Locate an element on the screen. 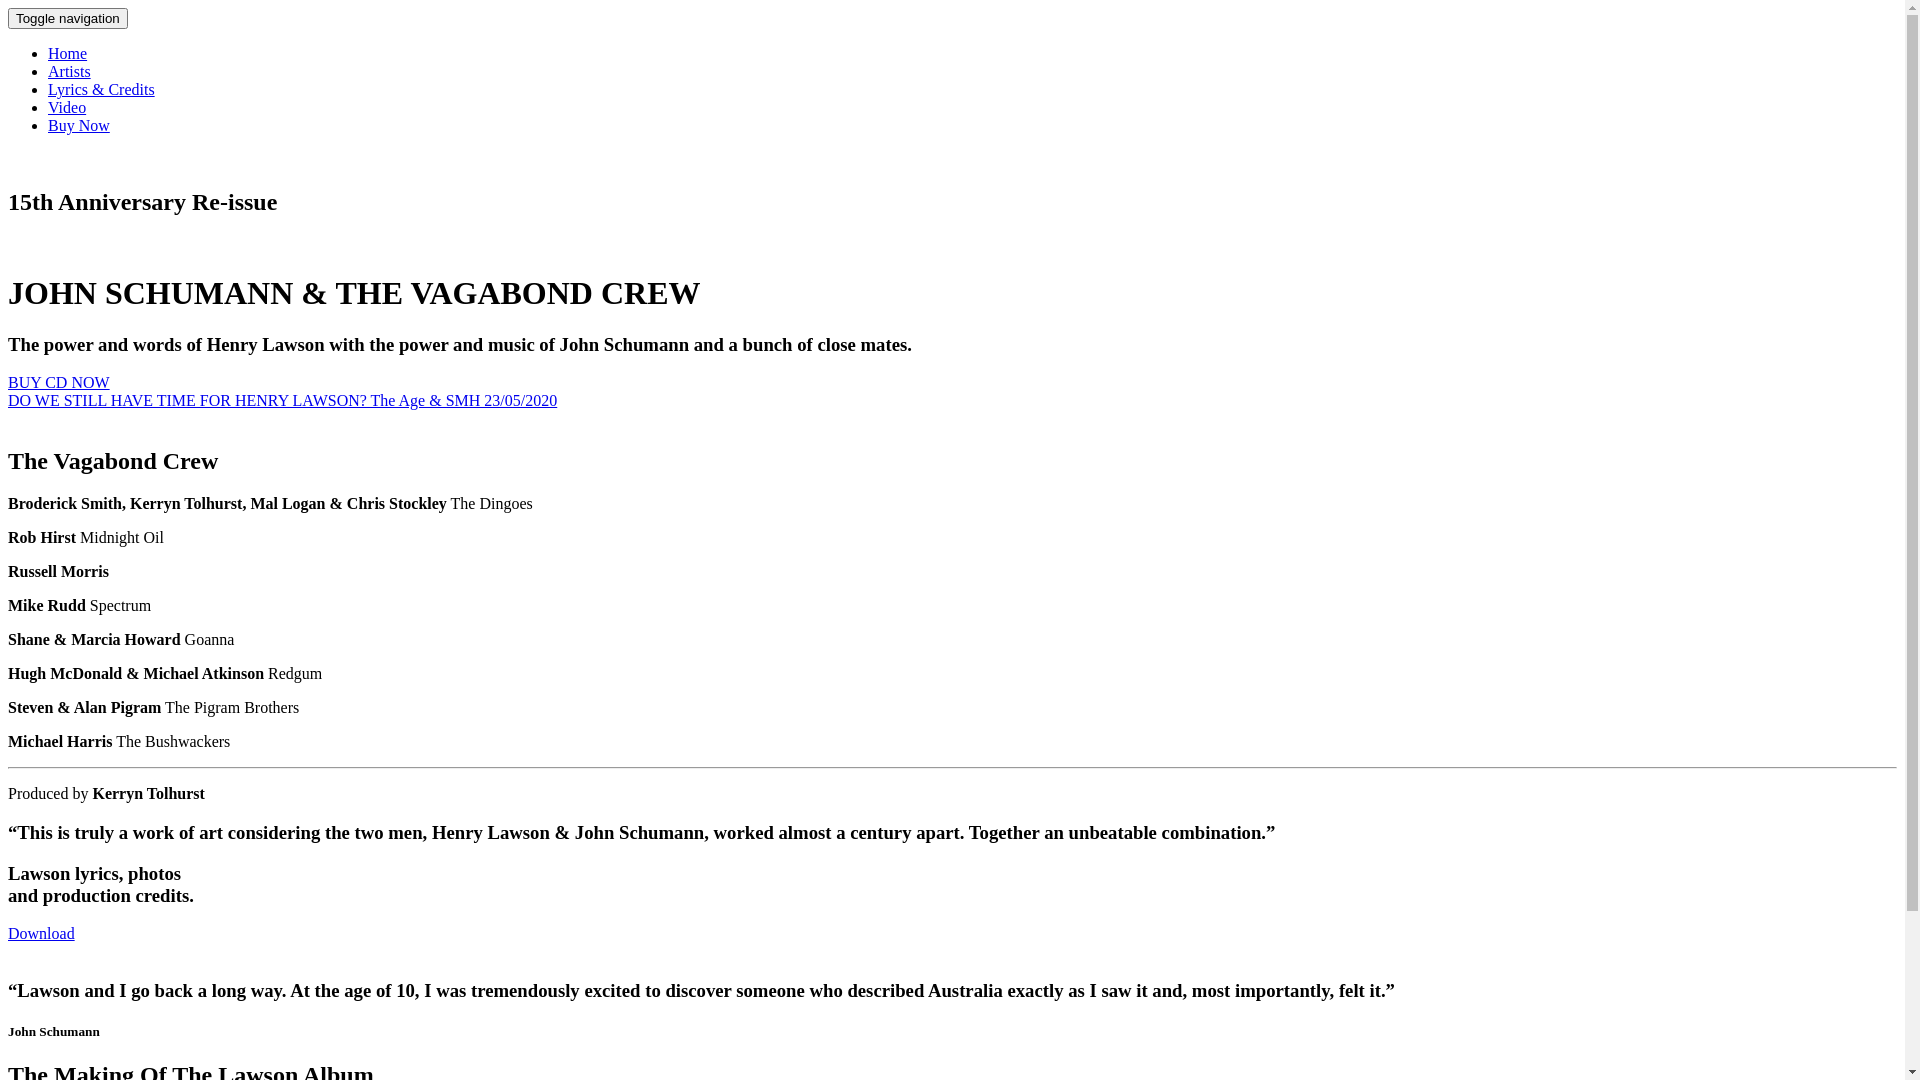  Buy Now is located at coordinates (79, 126).